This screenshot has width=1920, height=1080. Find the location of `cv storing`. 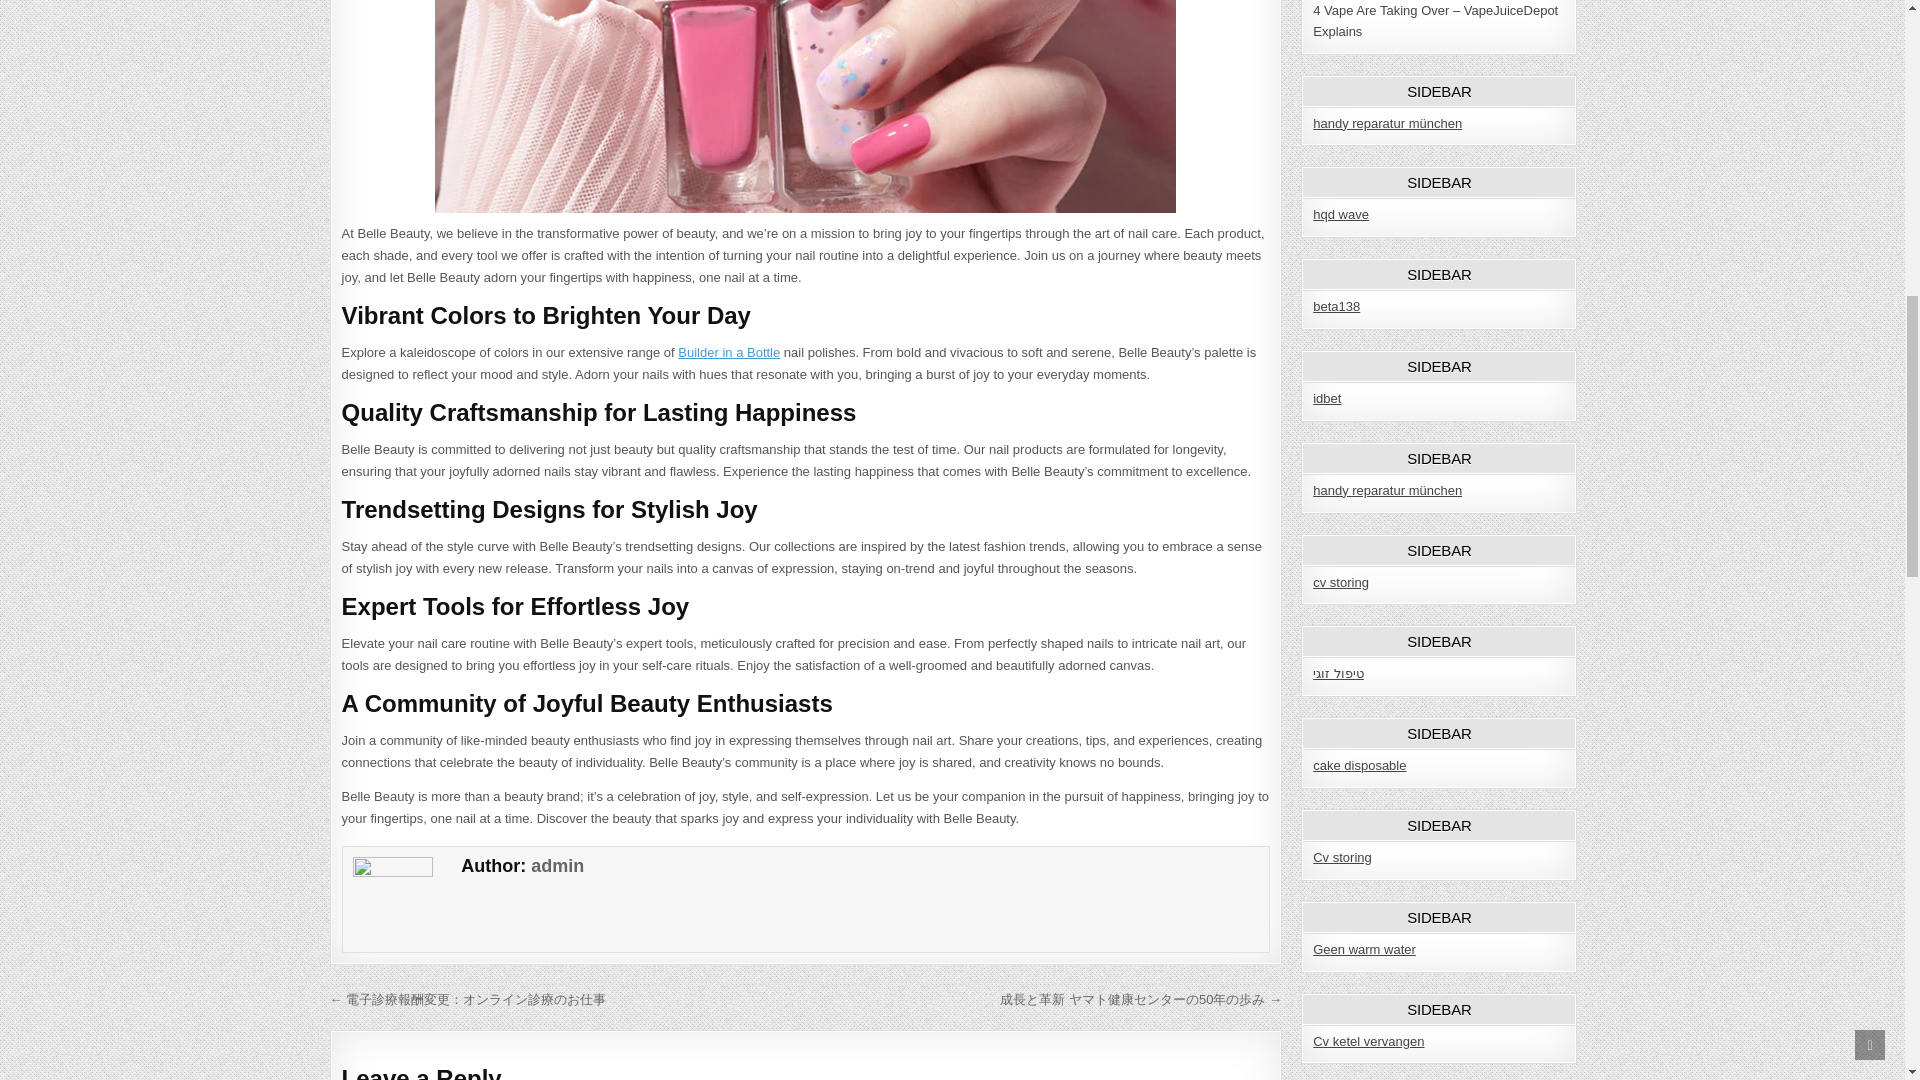

cv storing is located at coordinates (1340, 582).